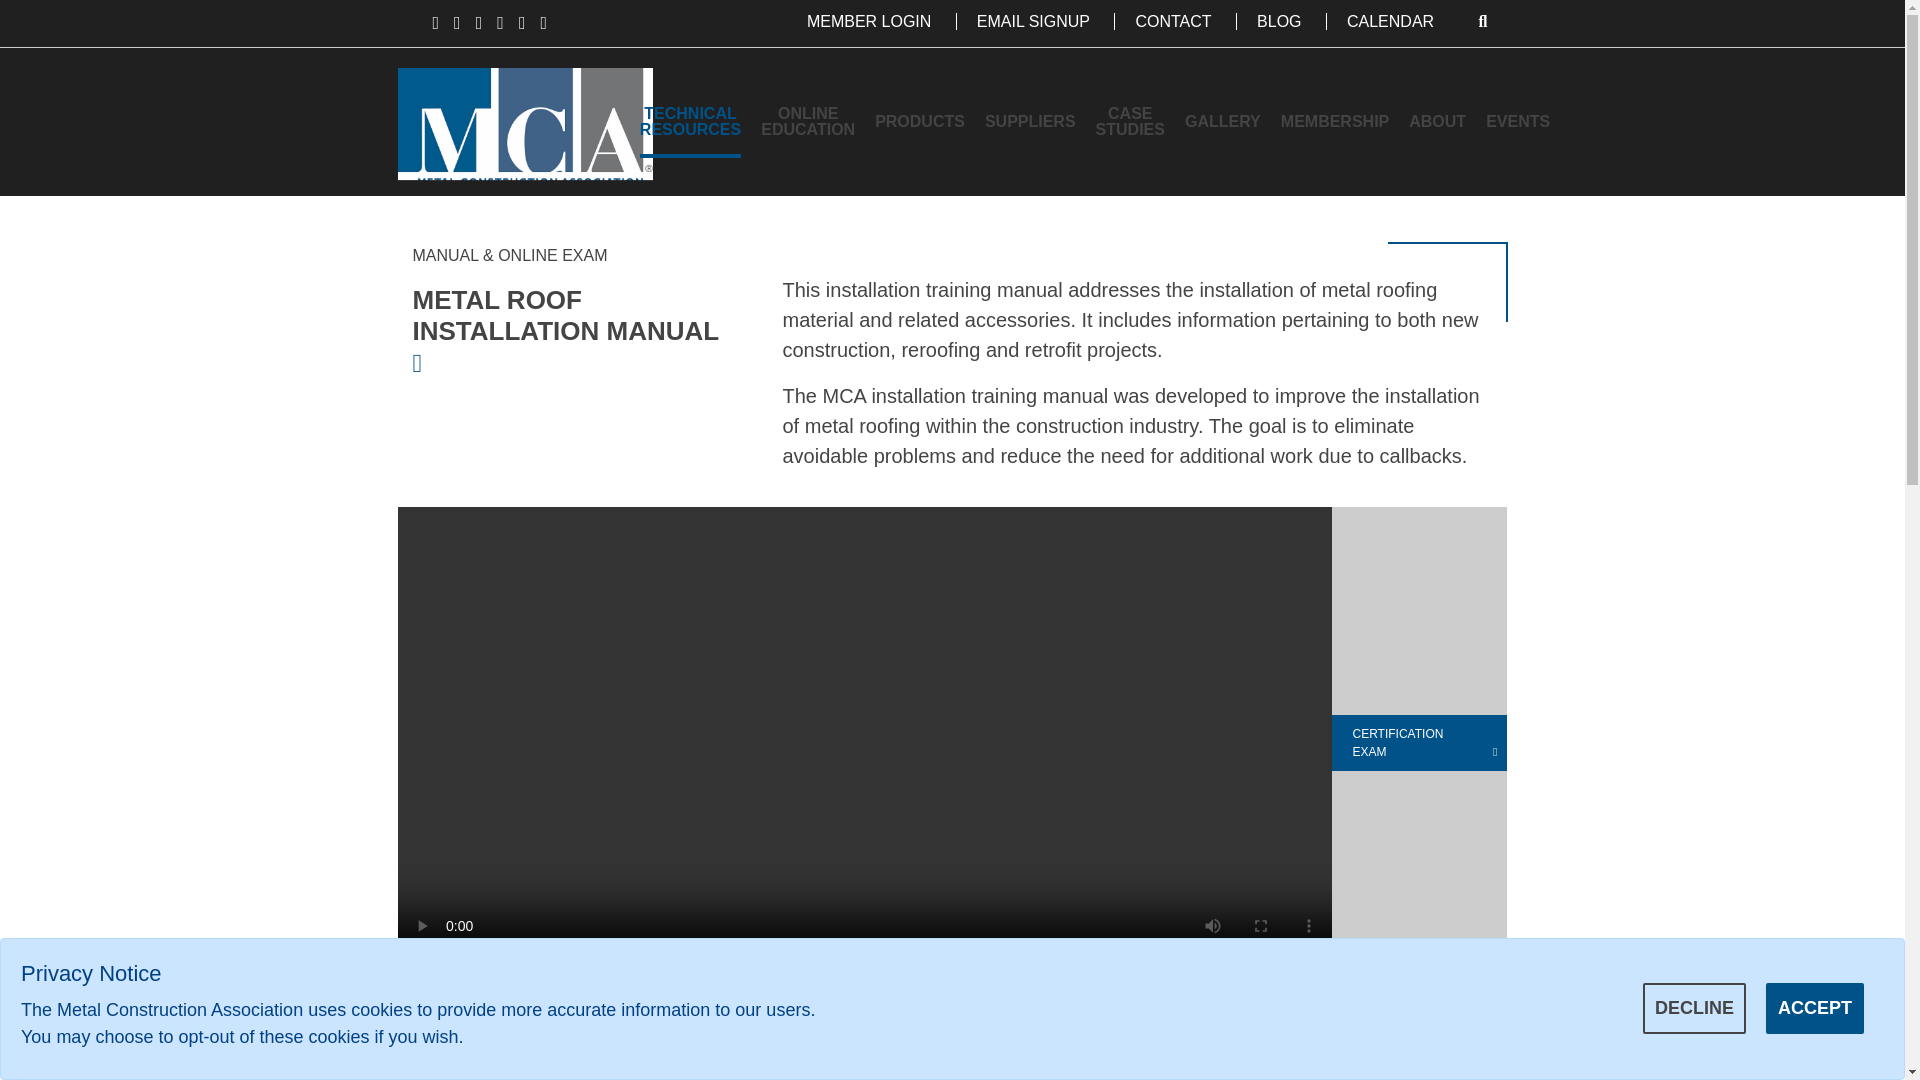  What do you see at coordinates (1390, 21) in the screenshot?
I see `CALENDAR` at bounding box center [1390, 21].